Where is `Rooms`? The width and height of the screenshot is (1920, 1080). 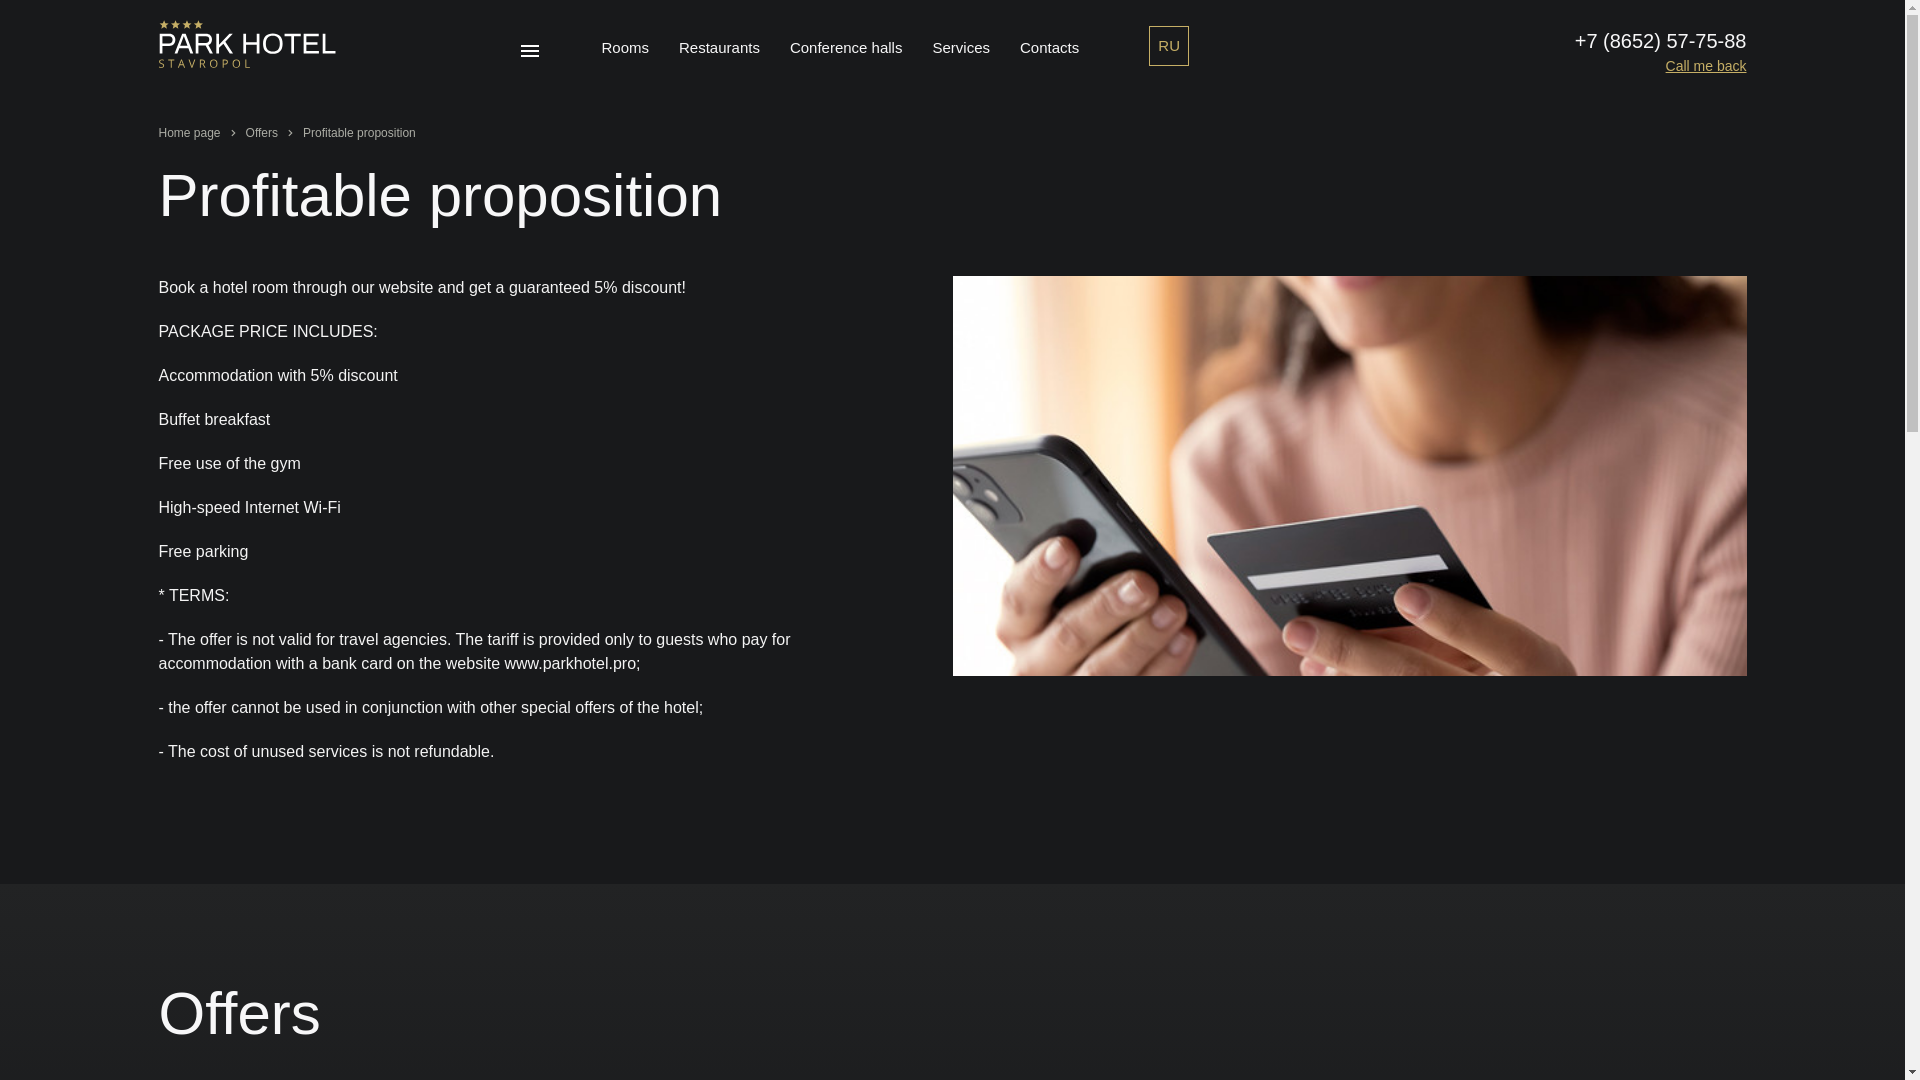
Rooms is located at coordinates (626, 47).